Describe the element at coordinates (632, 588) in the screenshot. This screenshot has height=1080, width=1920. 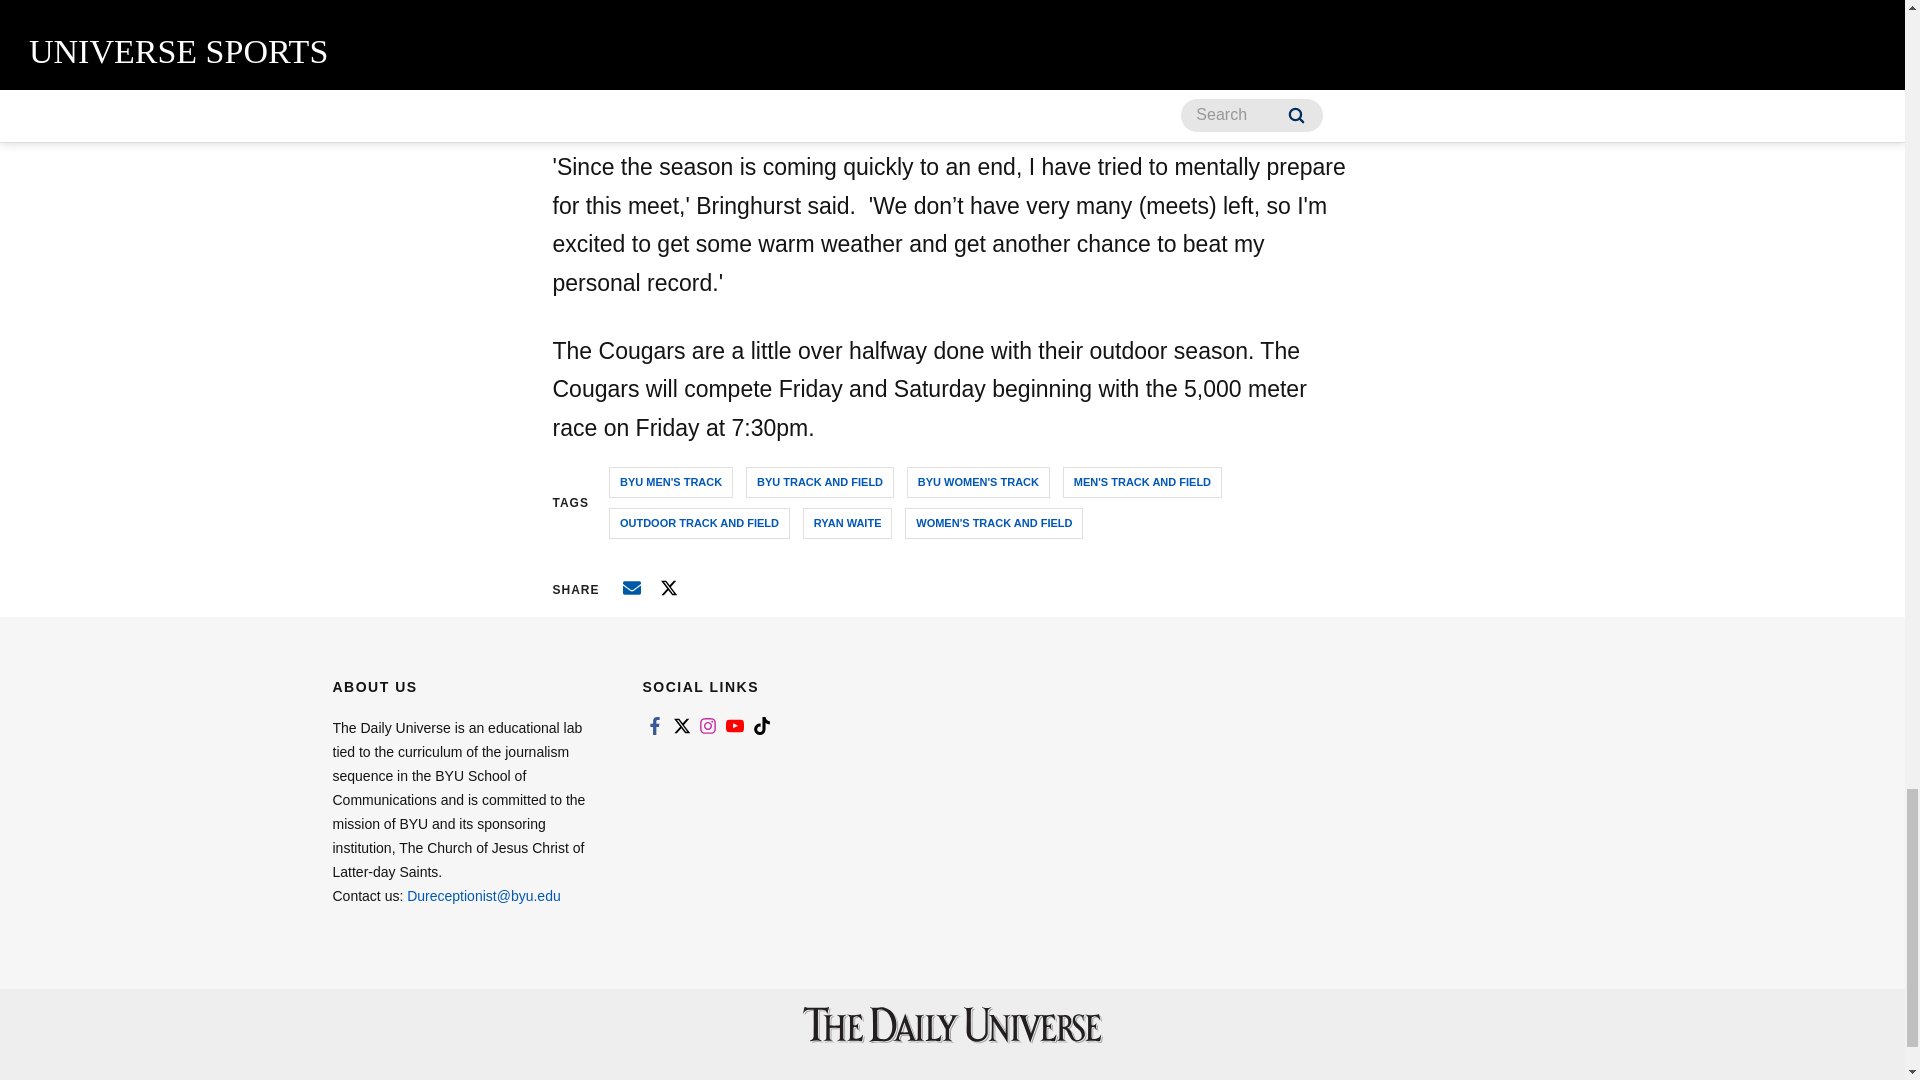
I see `Email` at that location.